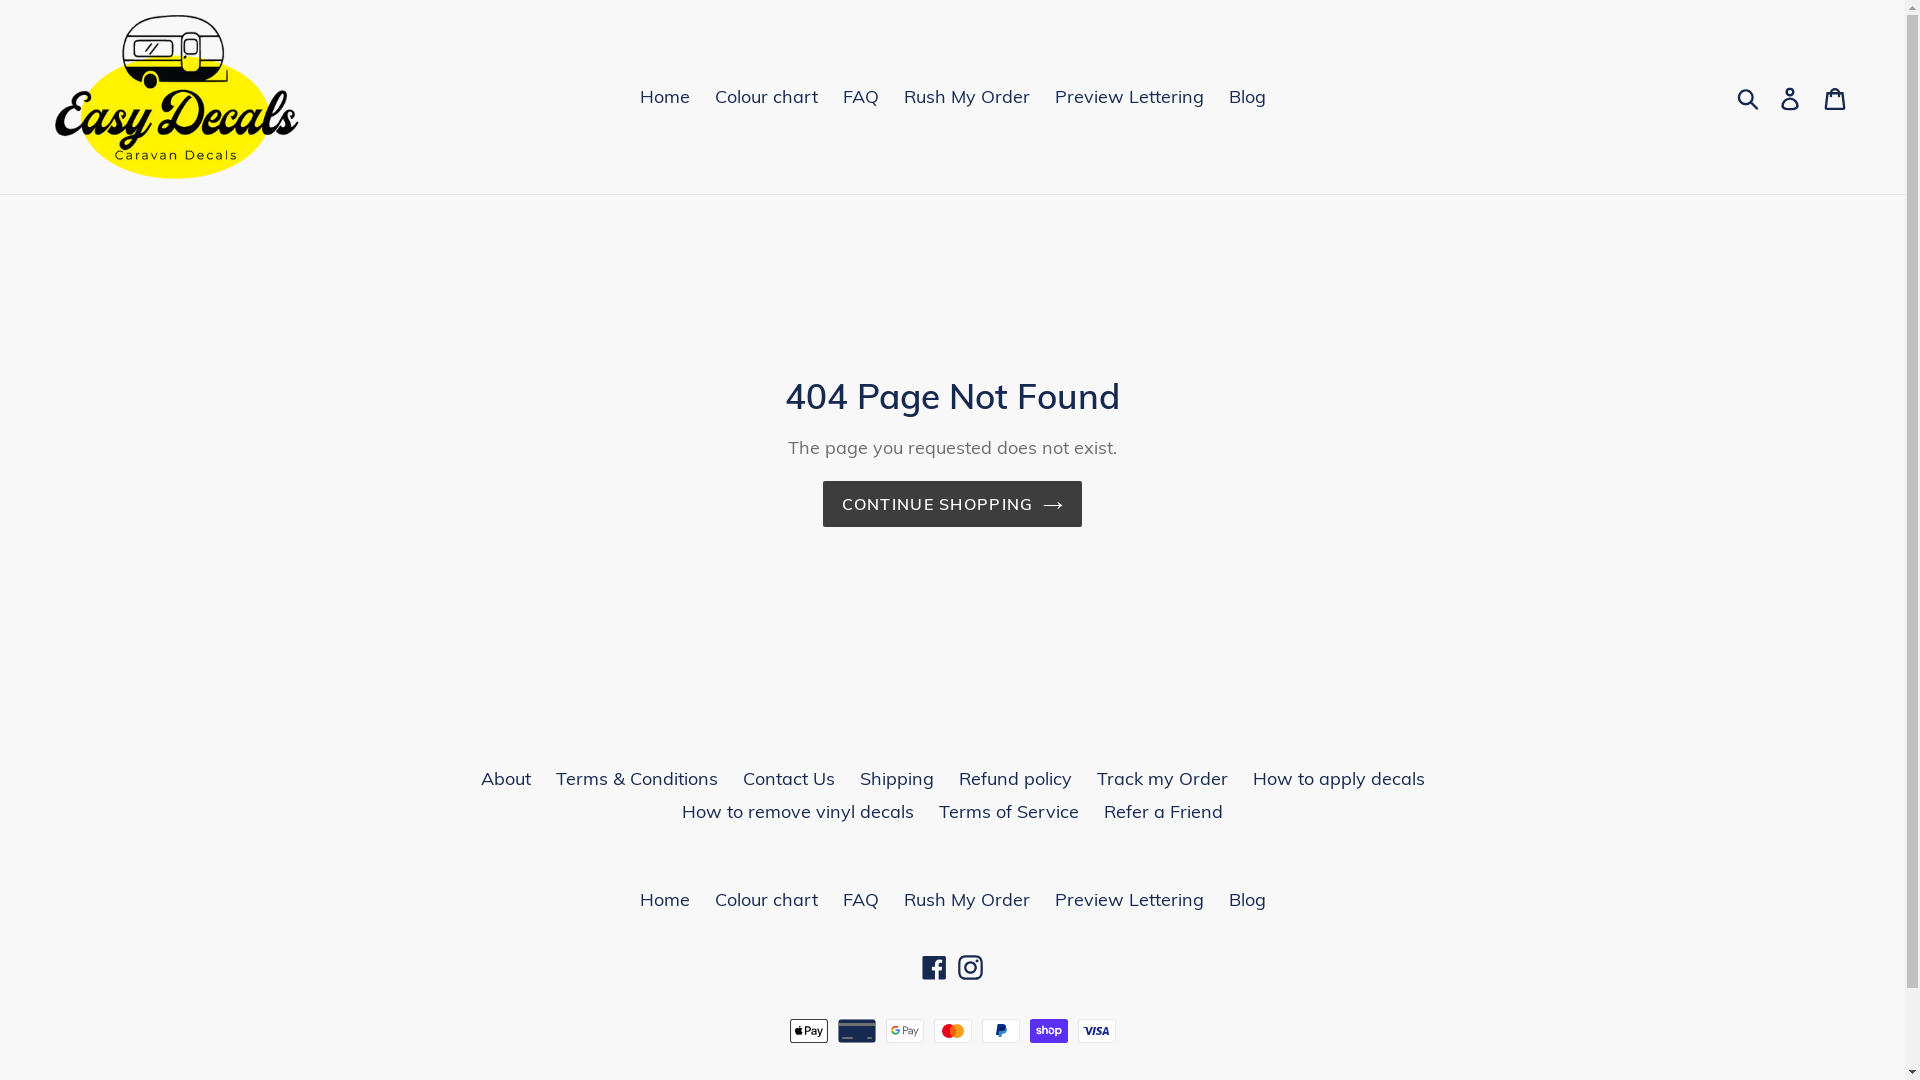 This screenshot has height=1080, width=1920. I want to click on Refund policy, so click(1014, 778).